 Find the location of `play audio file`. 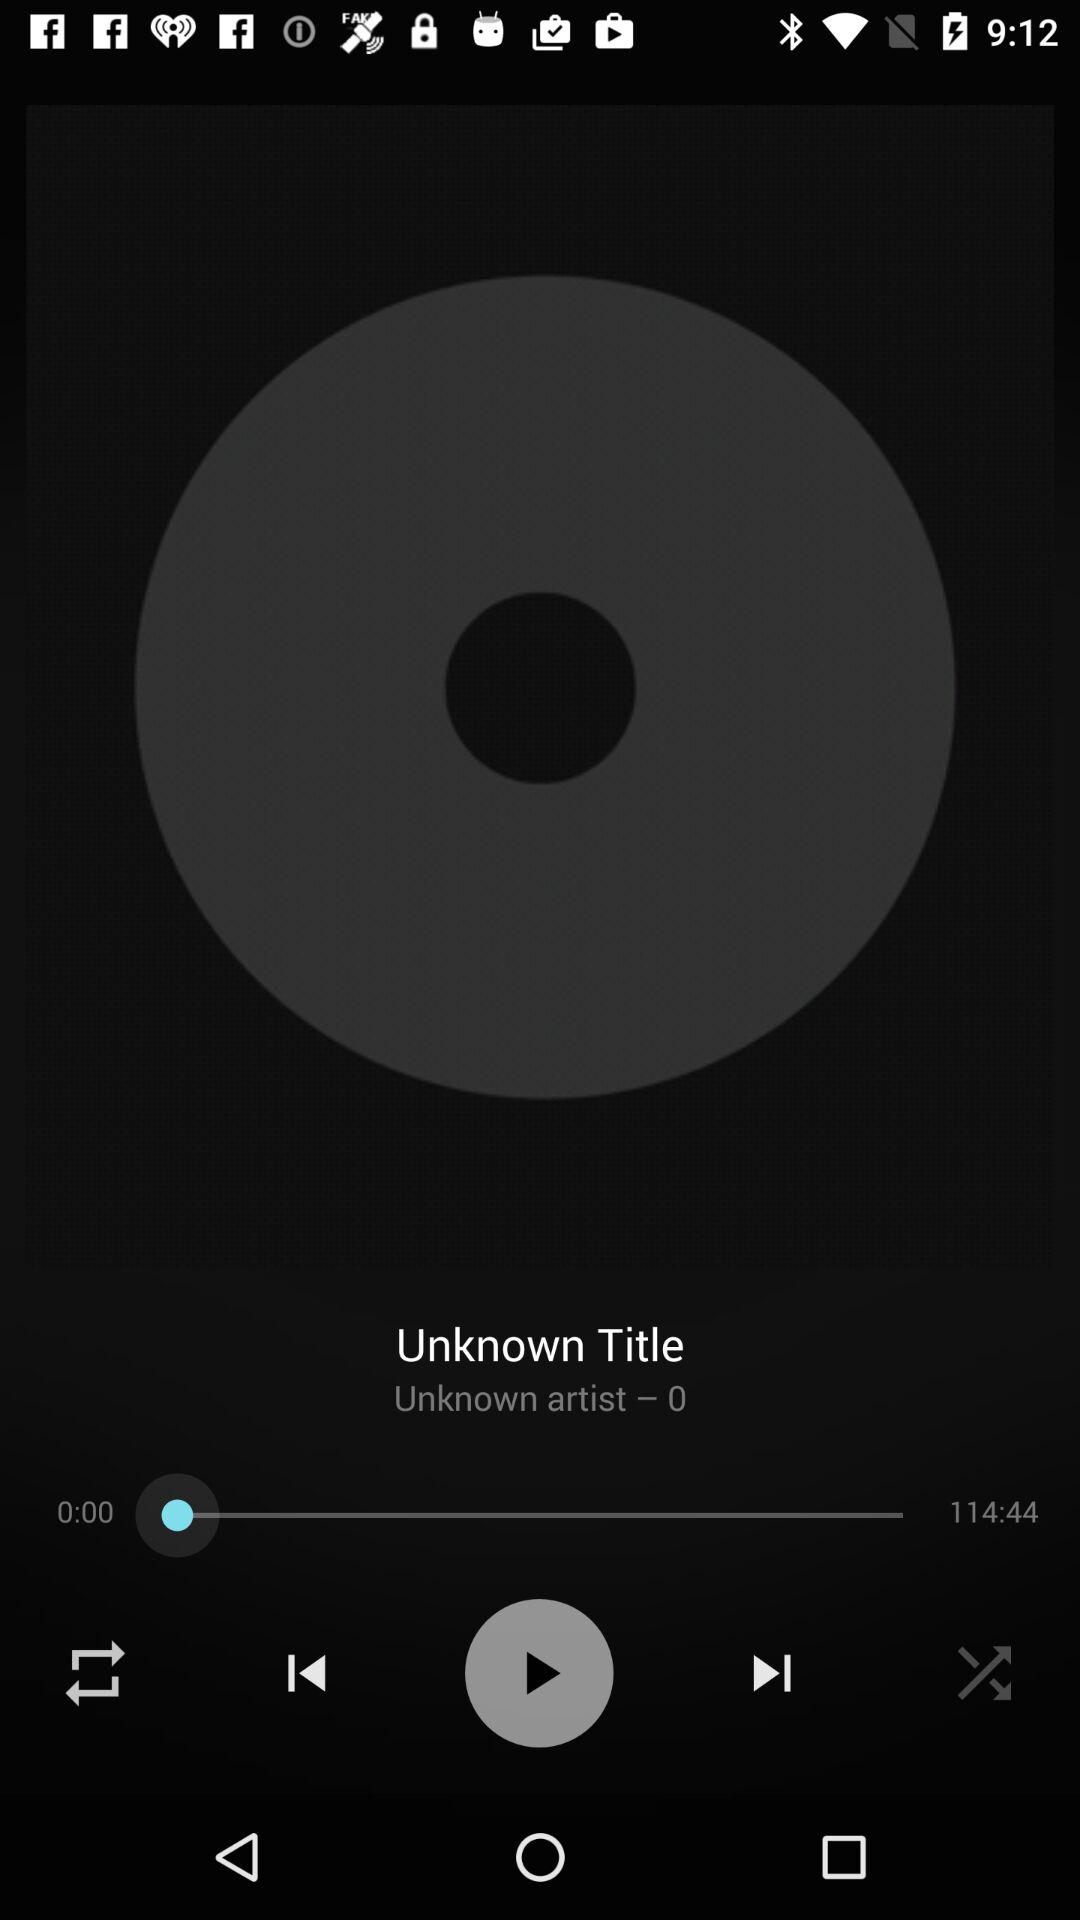

play audio file is located at coordinates (539, 1673).